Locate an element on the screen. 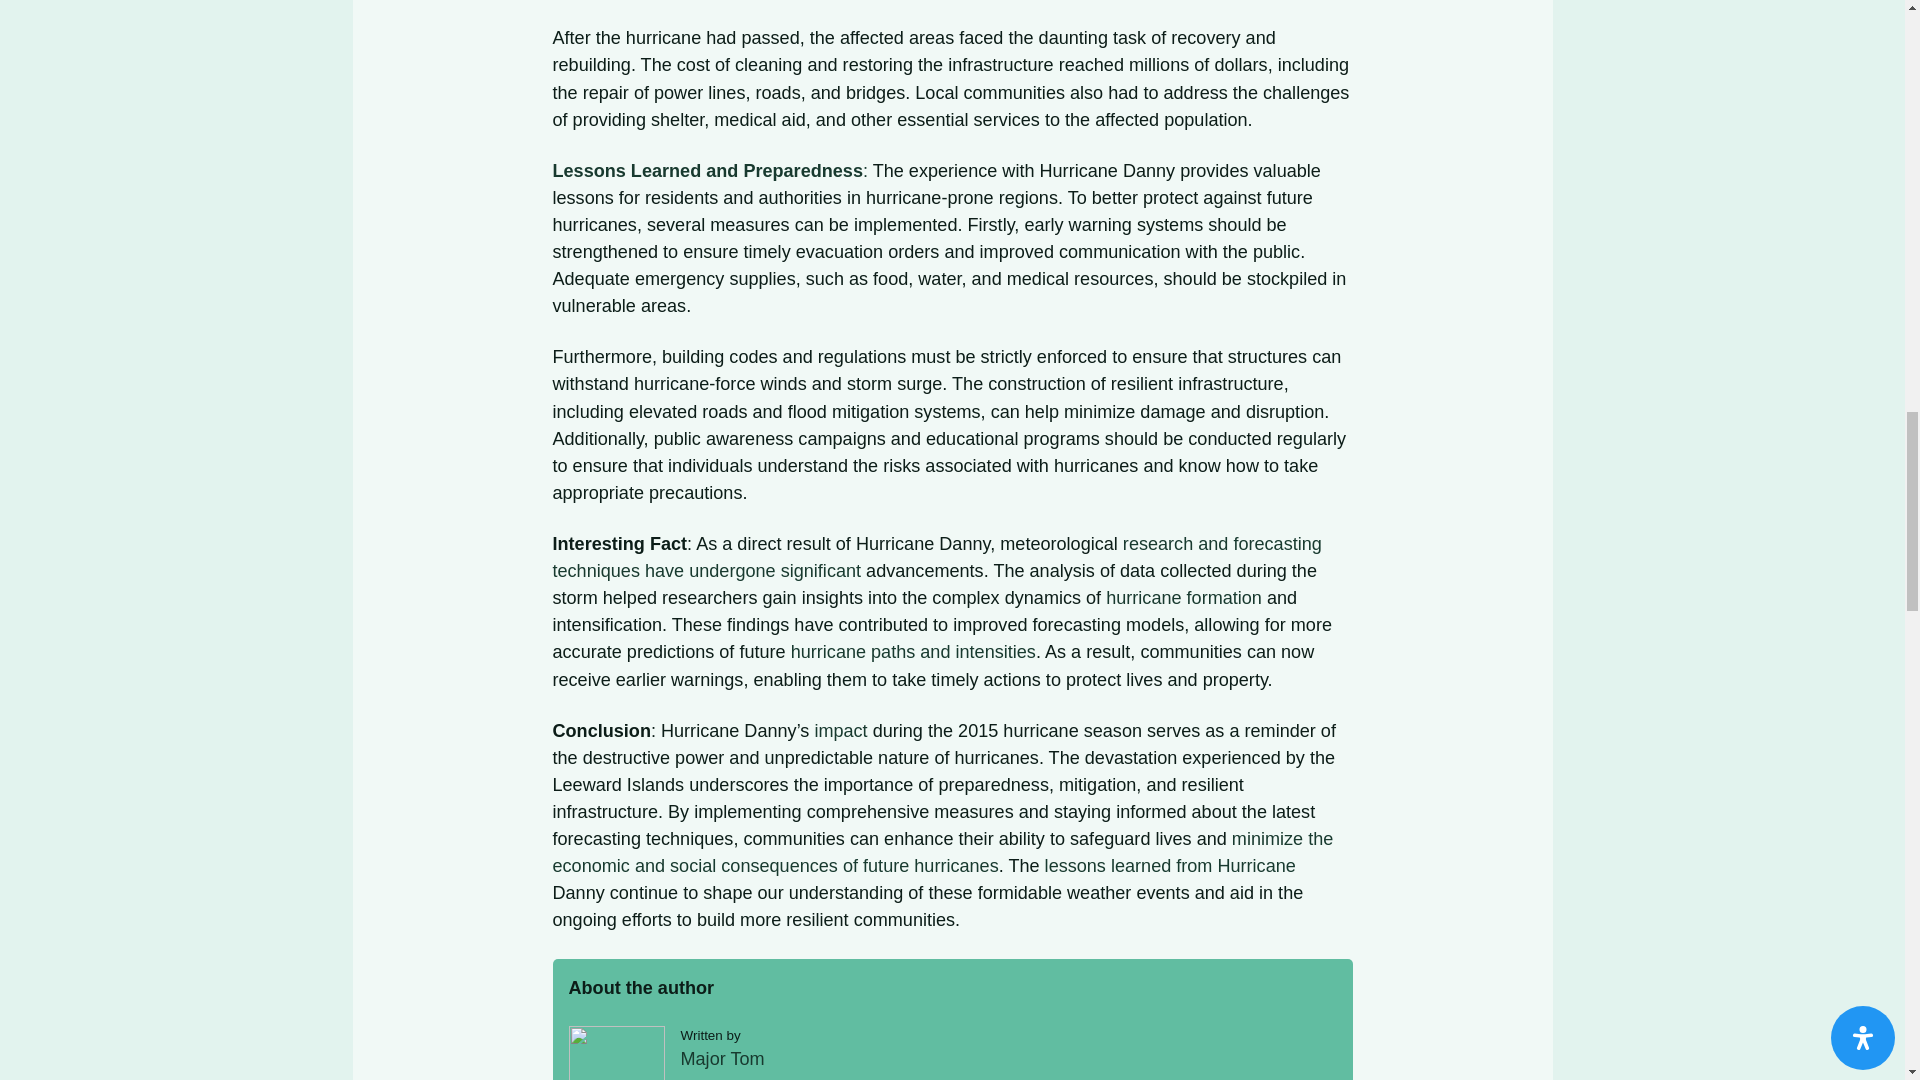 The height and width of the screenshot is (1080, 1920). hurricane paths and intensities is located at coordinates (914, 652).